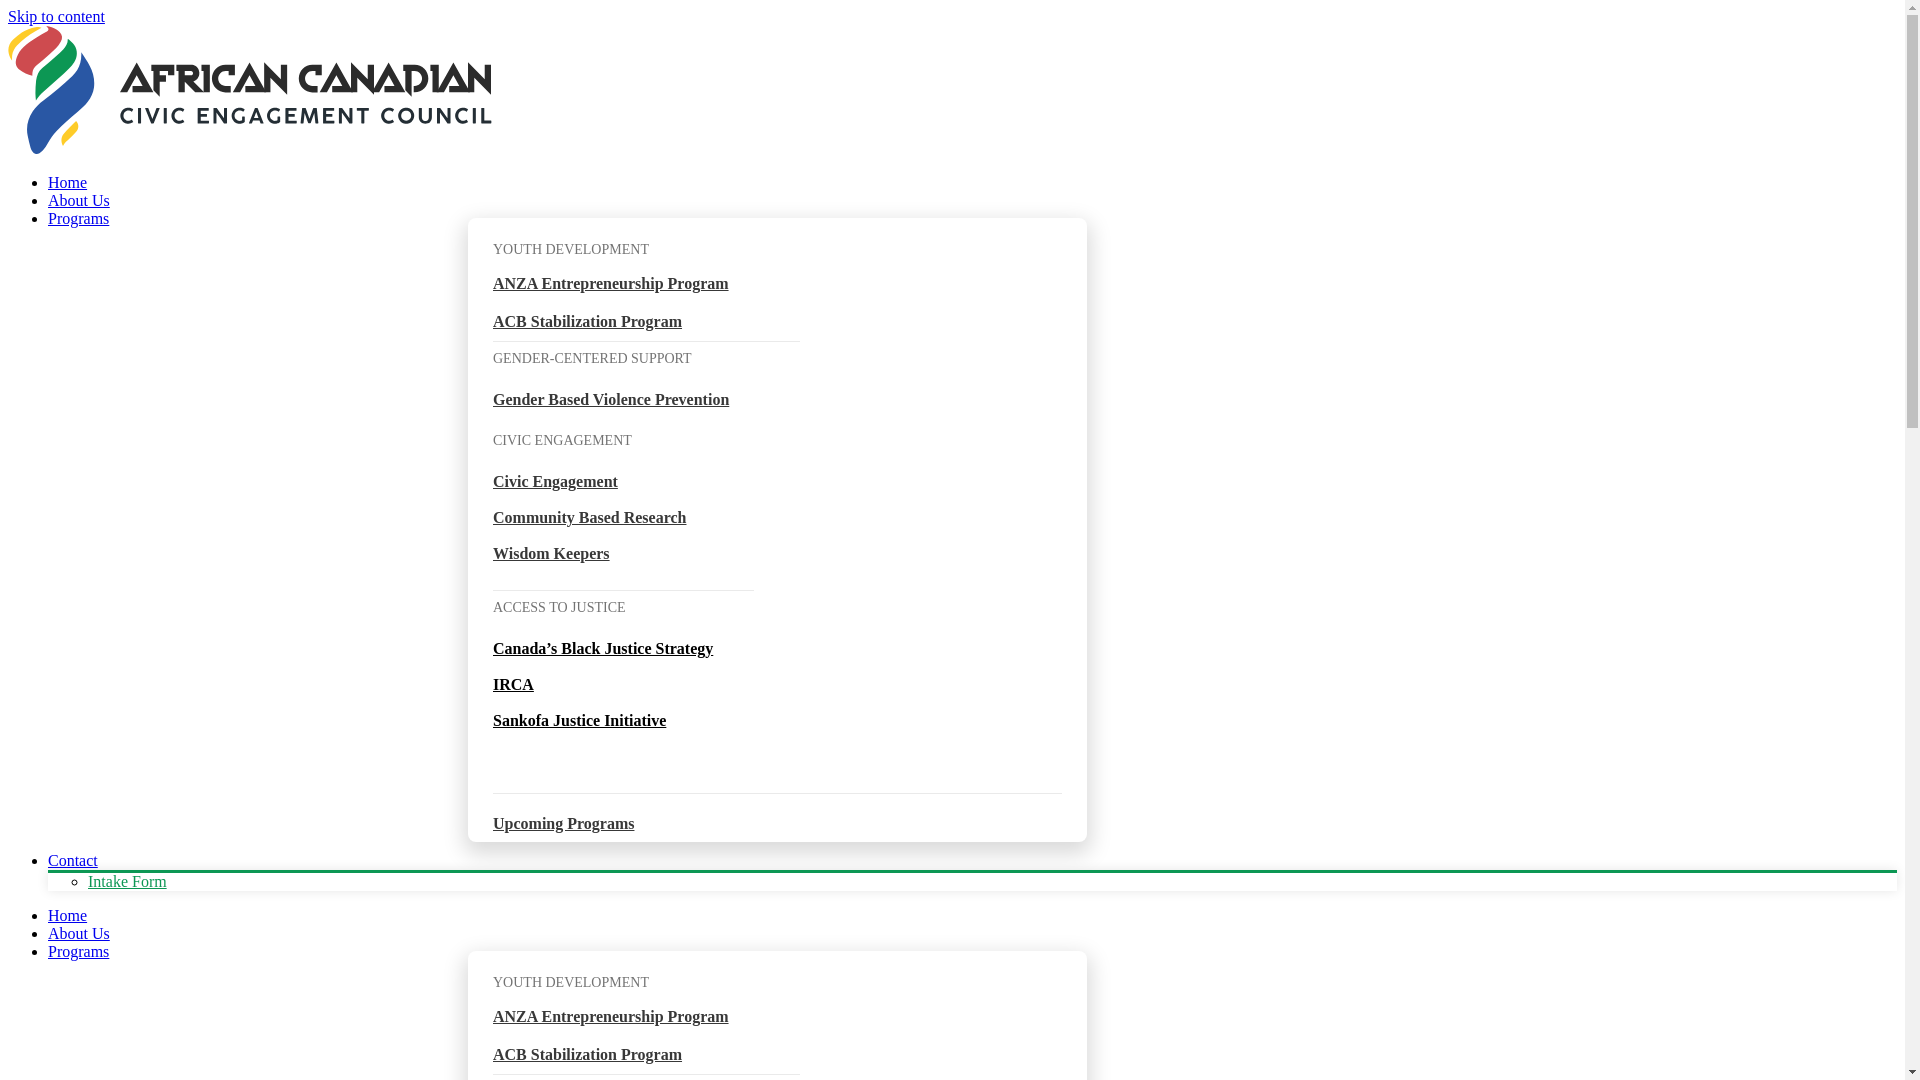 The width and height of the screenshot is (1920, 1080). Describe the element at coordinates (552, 554) in the screenshot. I see `Wisdom Keepers` at that location.